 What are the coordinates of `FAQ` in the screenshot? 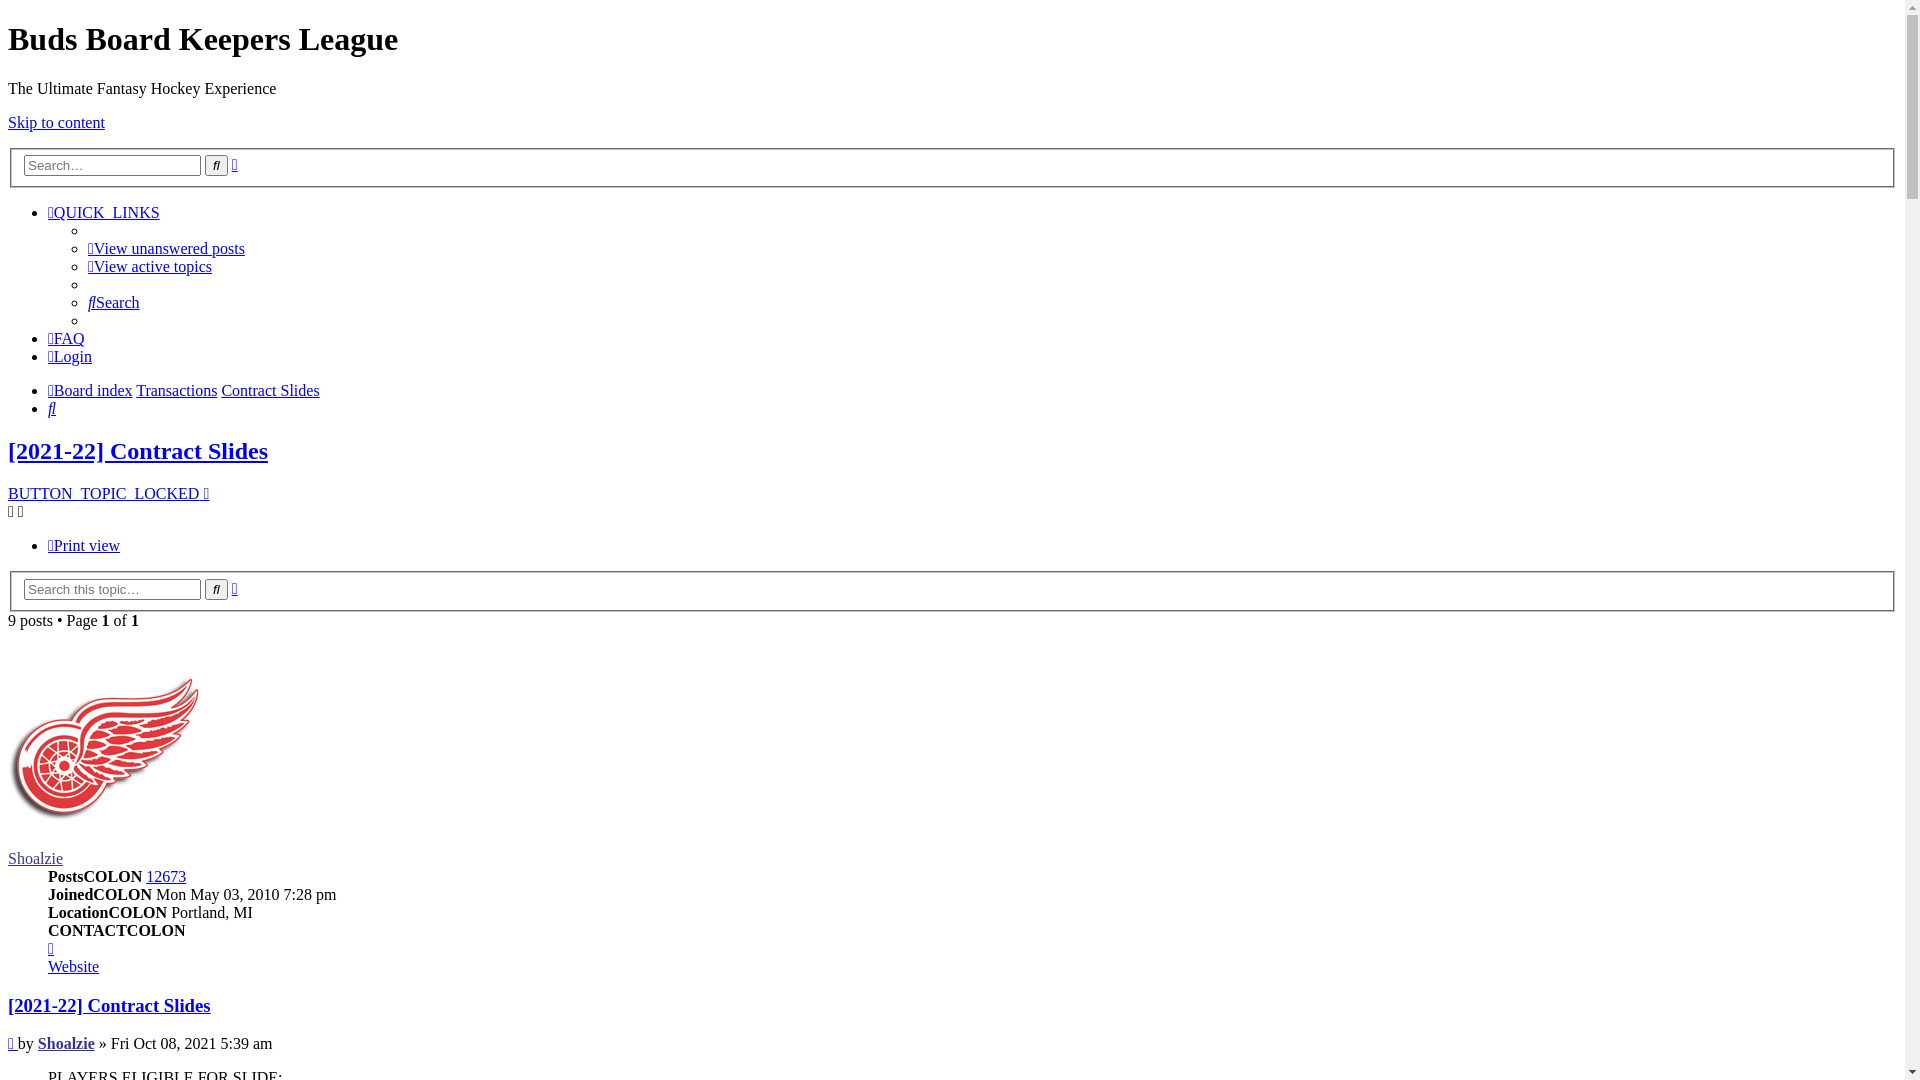 It's located at (66, 338).